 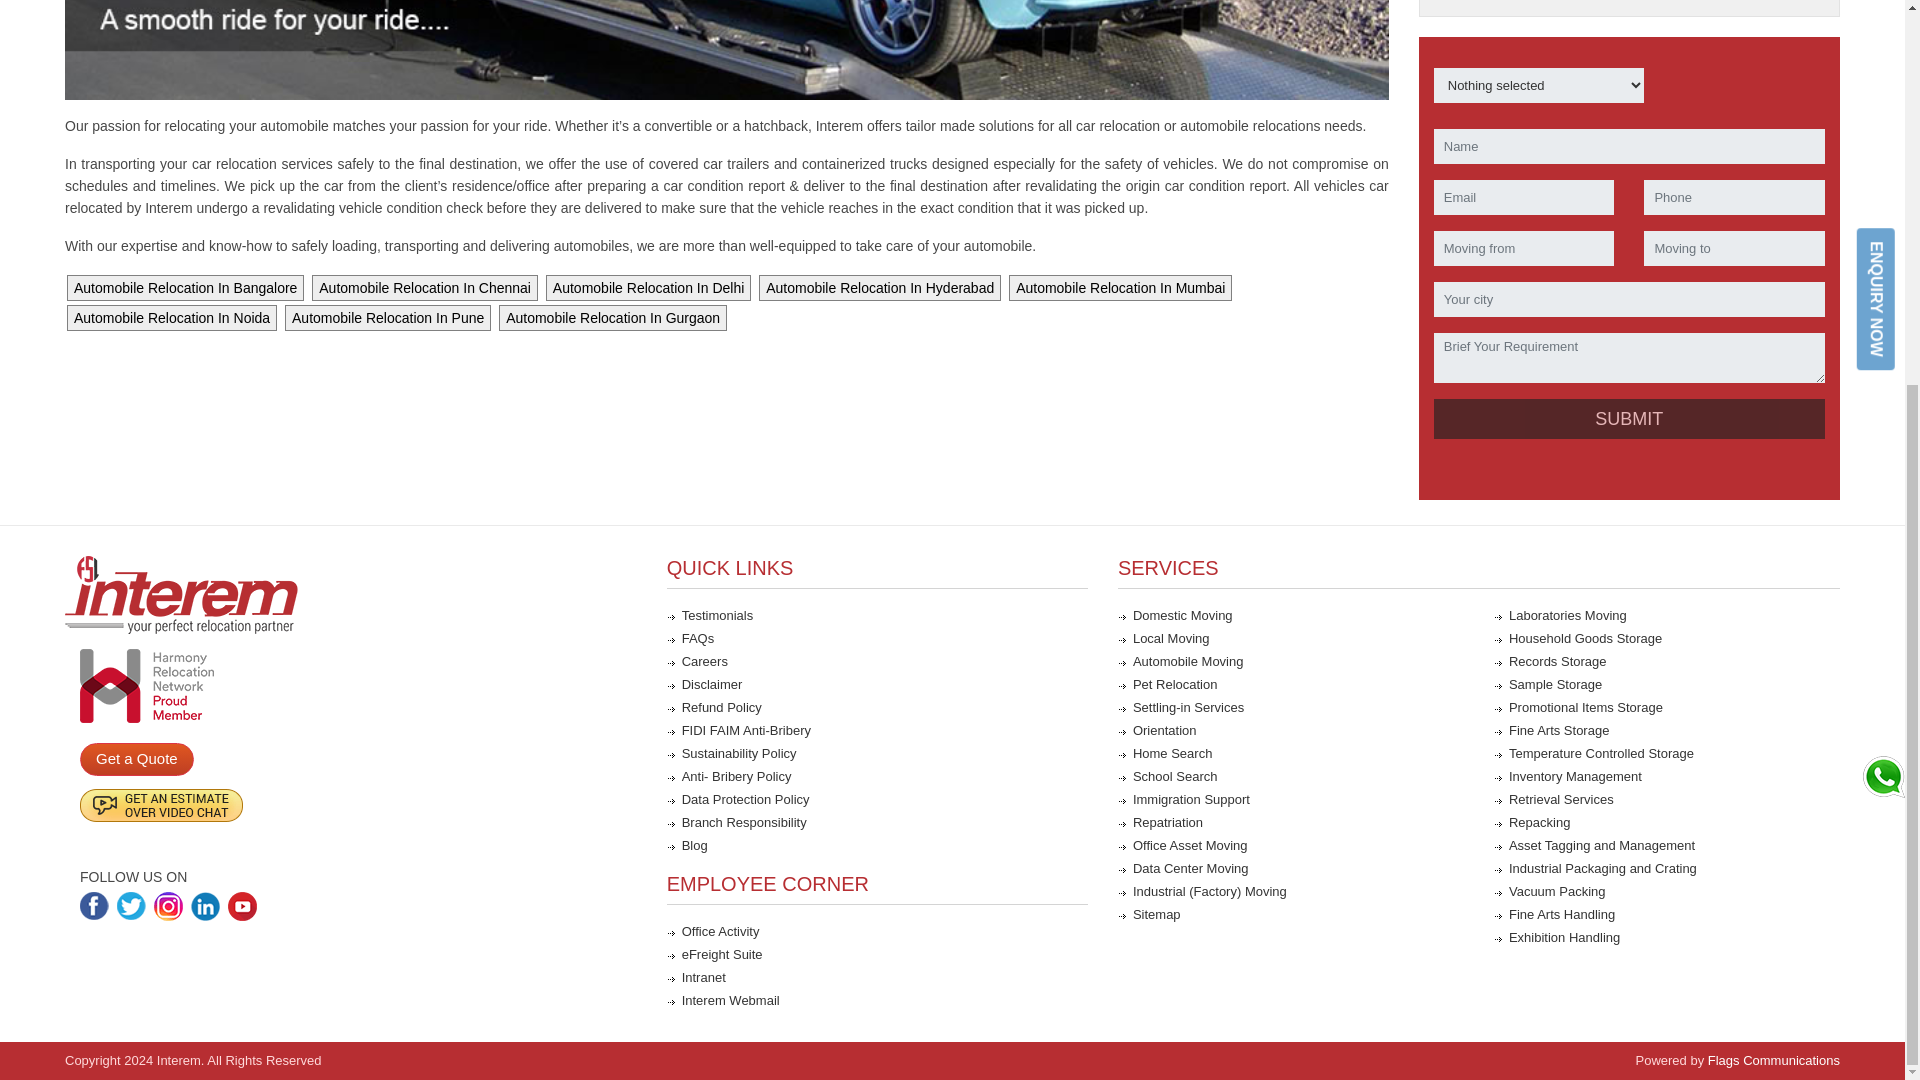 I want to click on Automobile Relocation In Mumbai, so click(x=1120, y=287).